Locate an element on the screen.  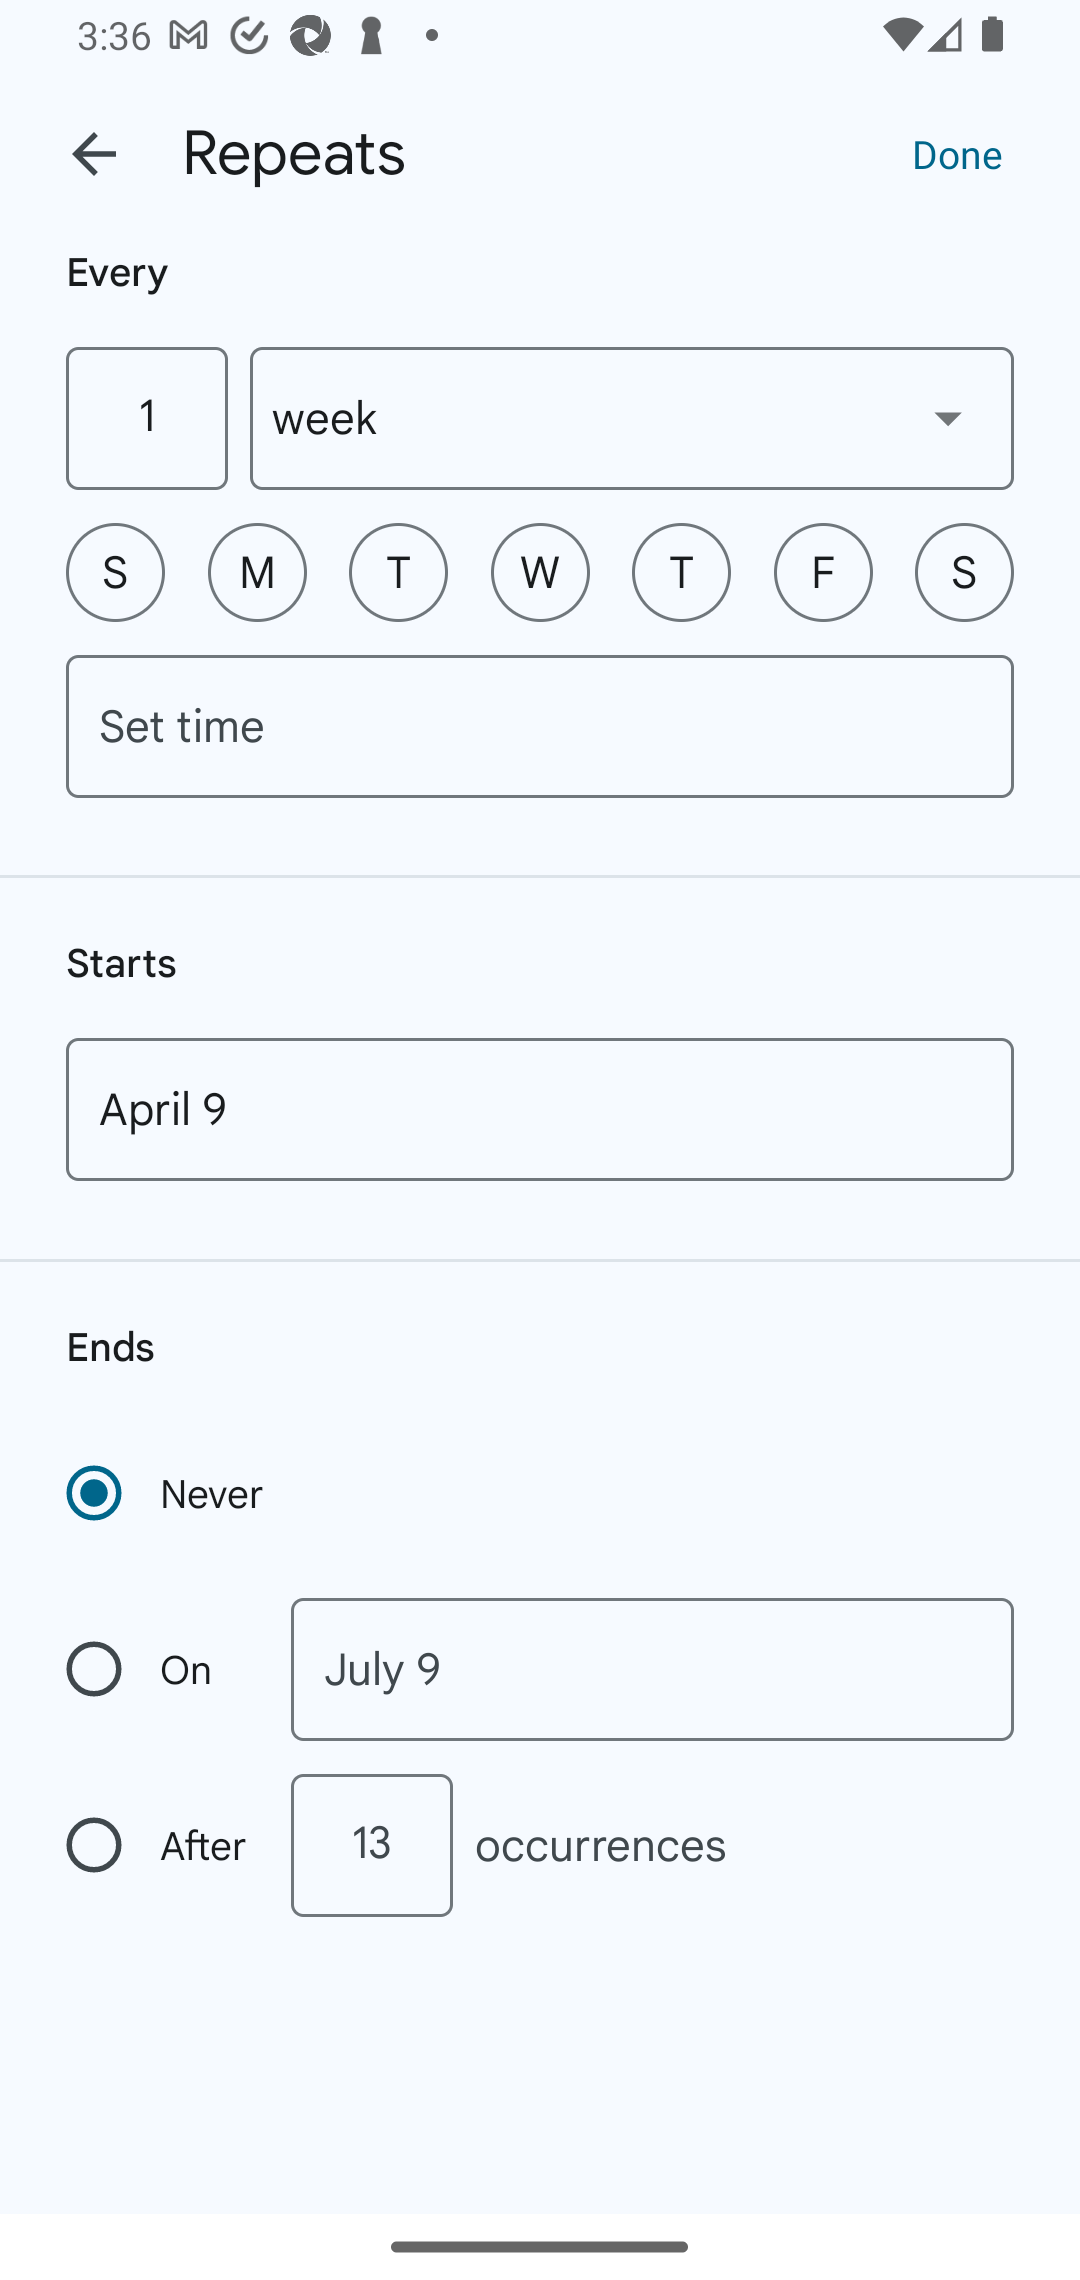
S Sunday is located at coordinates (115, 572).